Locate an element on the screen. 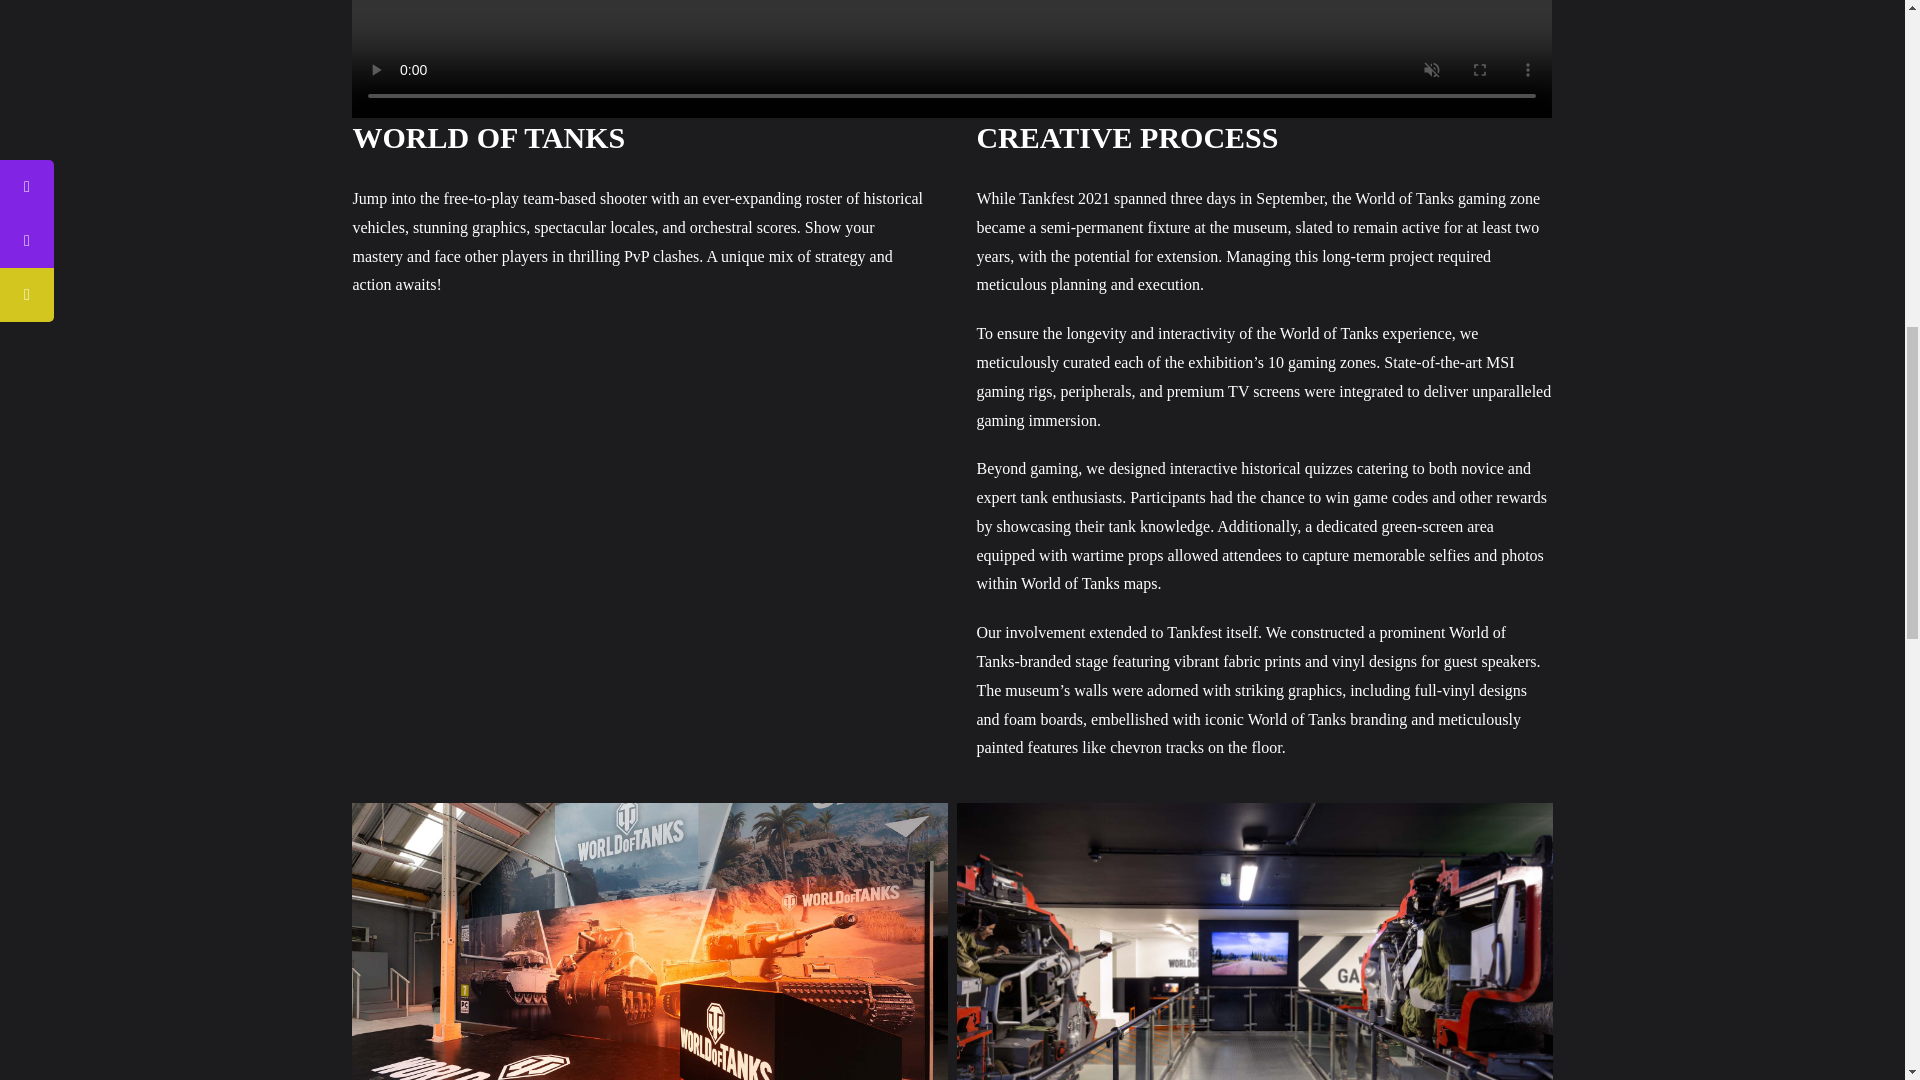  1 is located at coordinates (648, 942).